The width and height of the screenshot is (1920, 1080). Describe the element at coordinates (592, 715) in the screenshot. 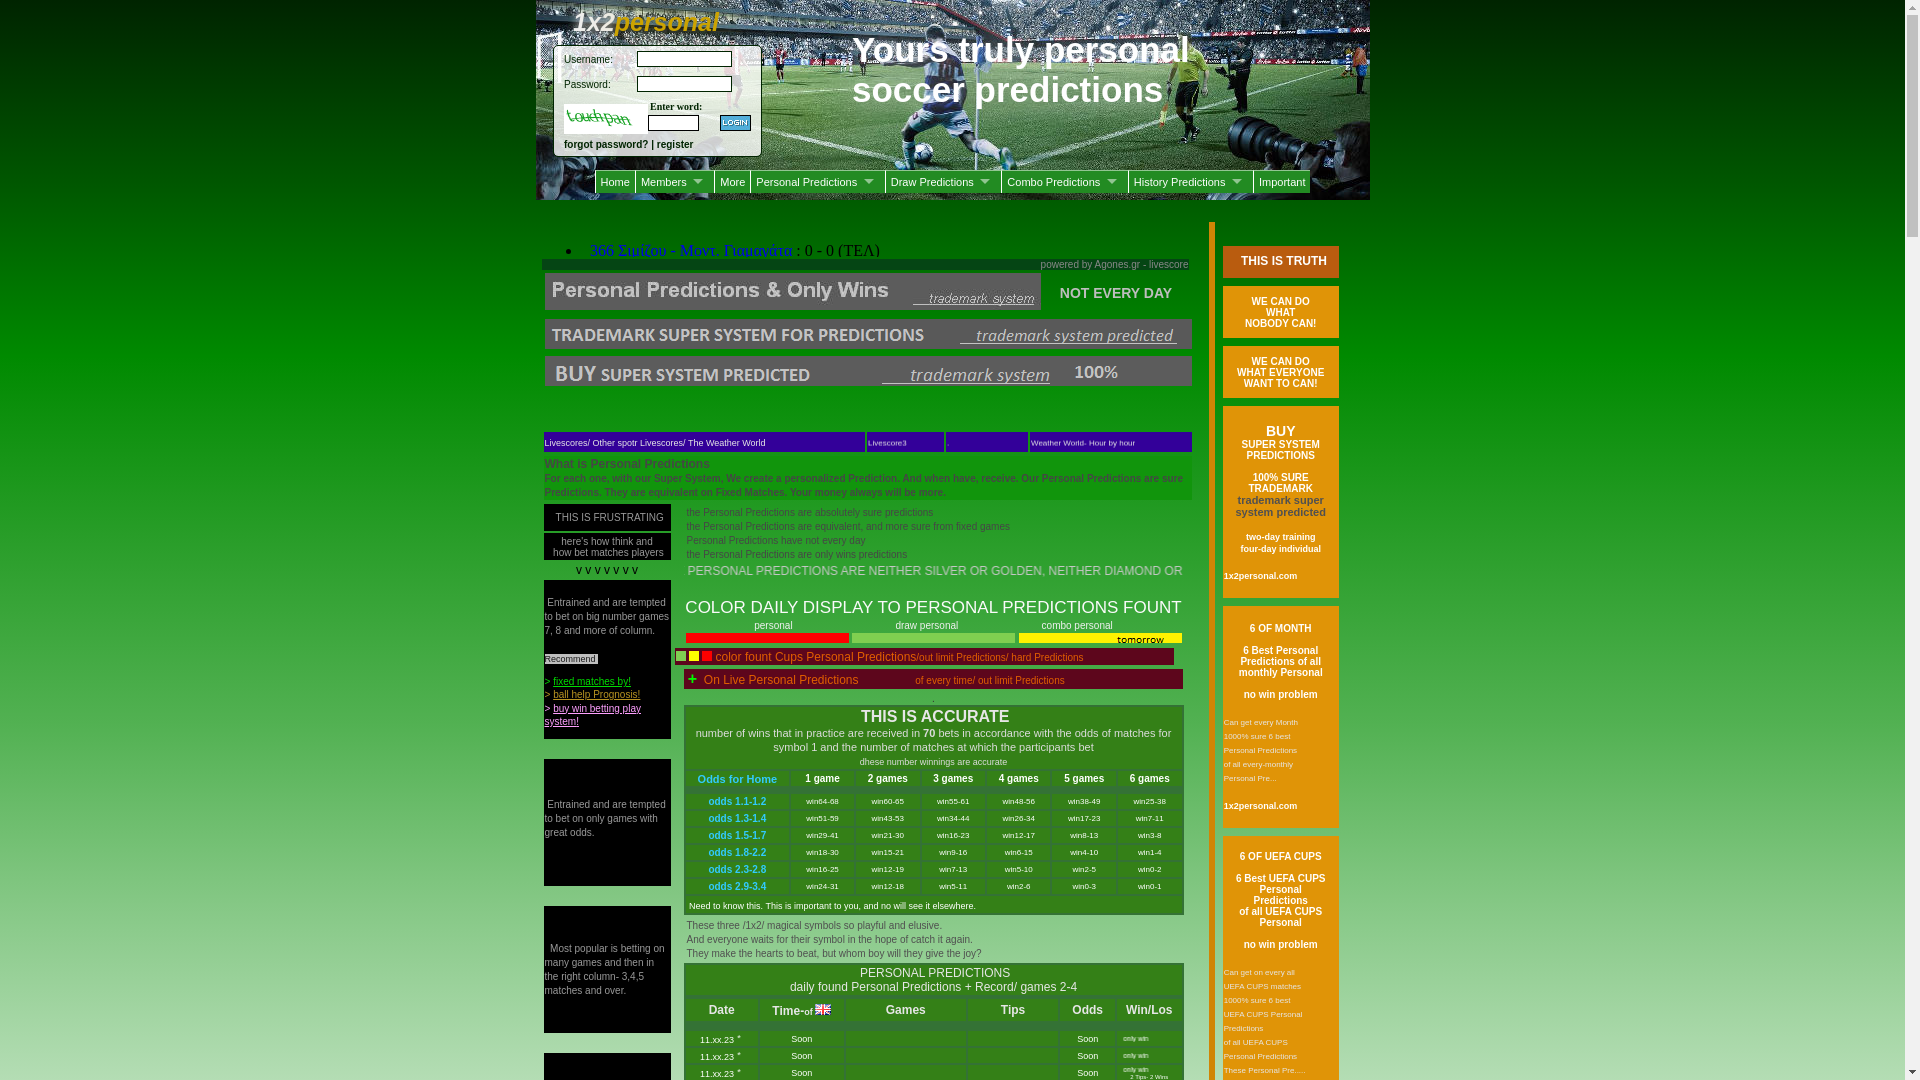

I see `> buy win betting play system!` at that location.